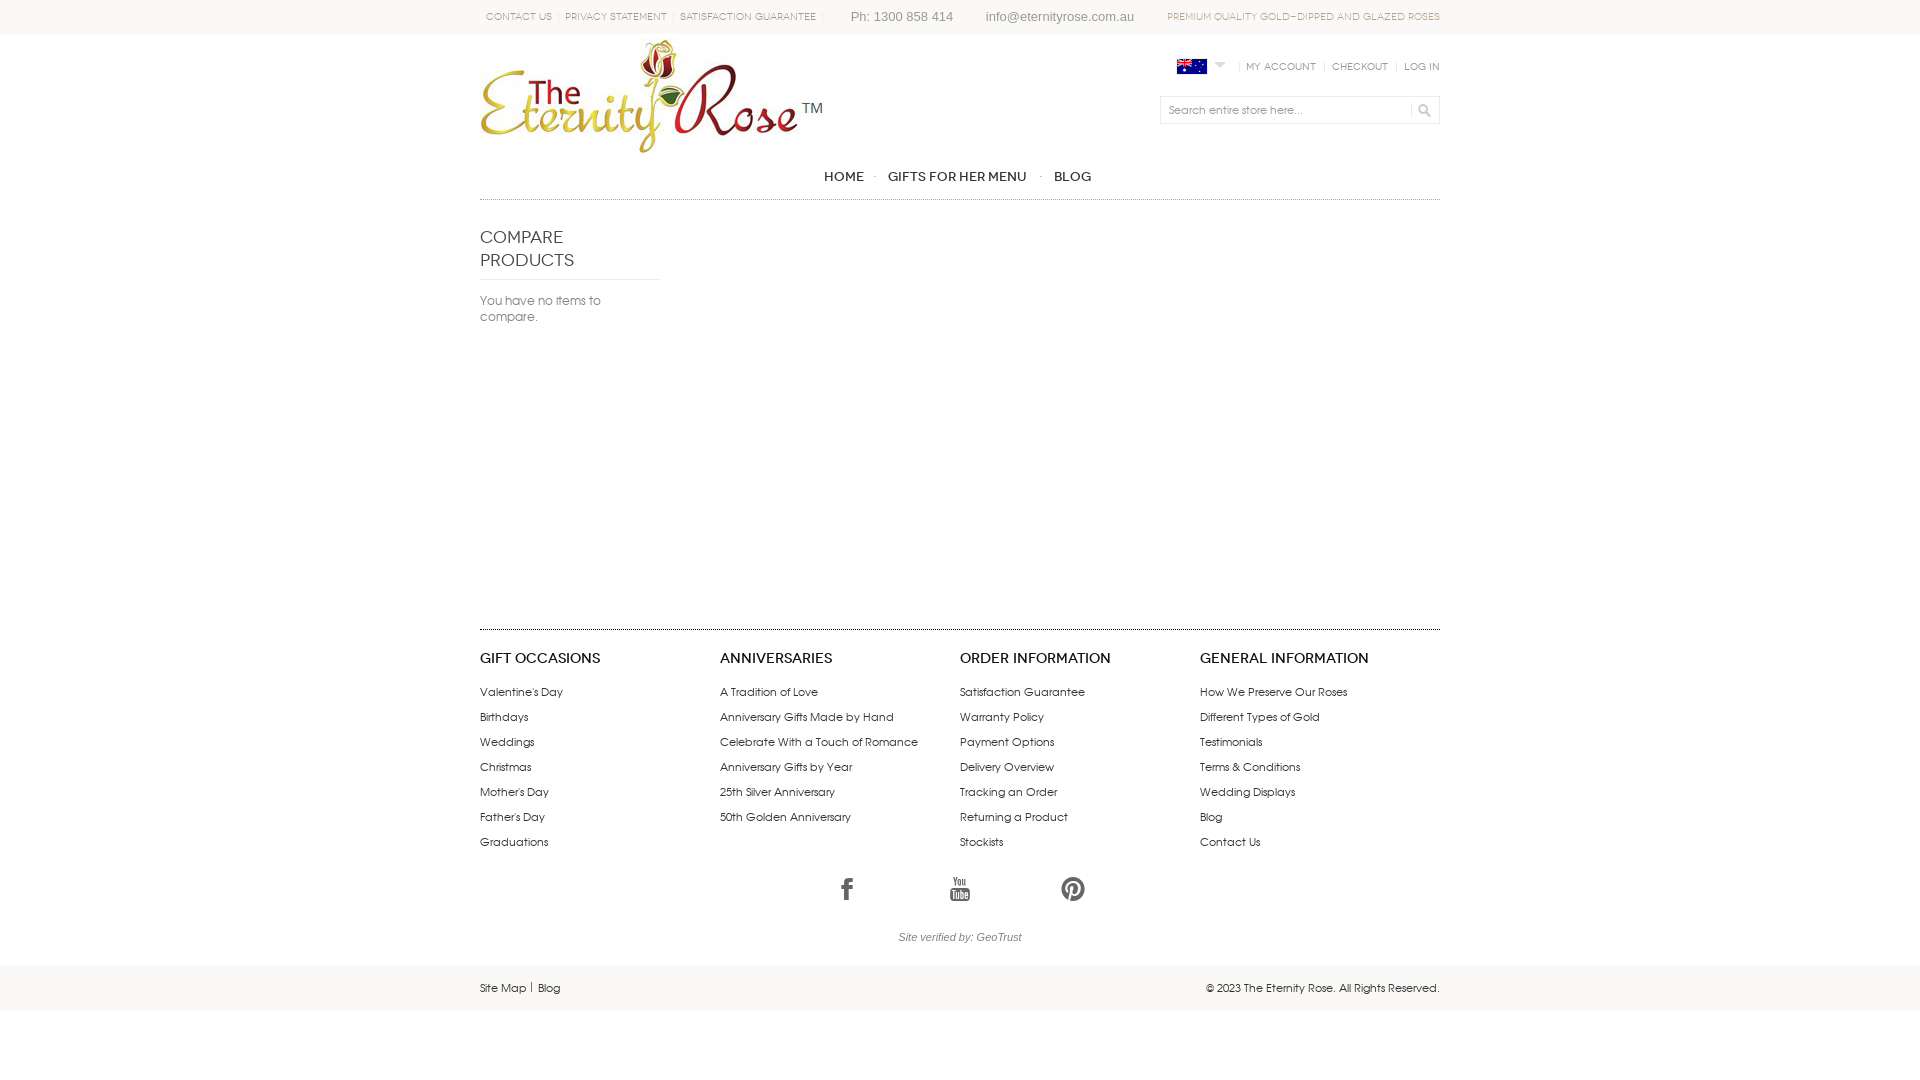 Image resolution: width=1920 pixels, height=1080 pixels. I want to click on Anniversary Gifts by Year, so click(786, 766).